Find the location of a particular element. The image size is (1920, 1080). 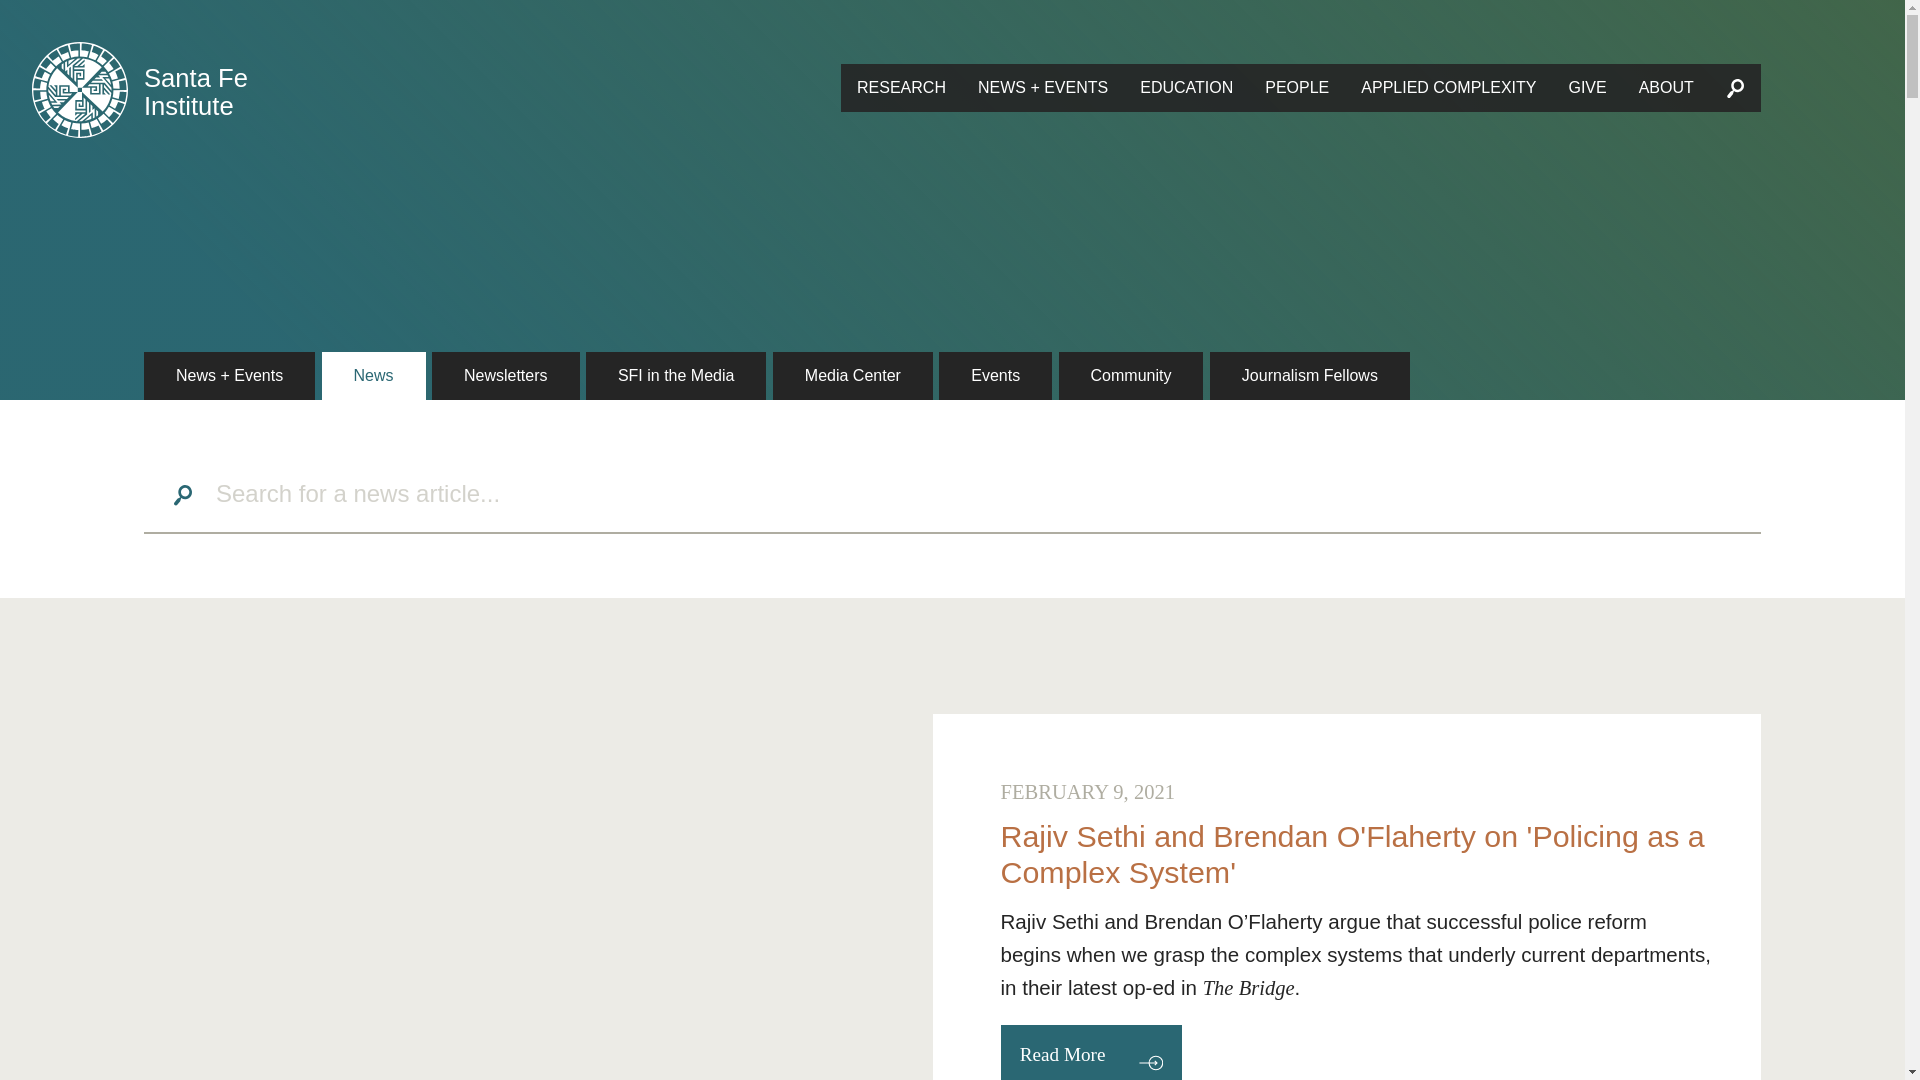

APPLIED COMPLEXITY is located at coordinates (1448, 88).